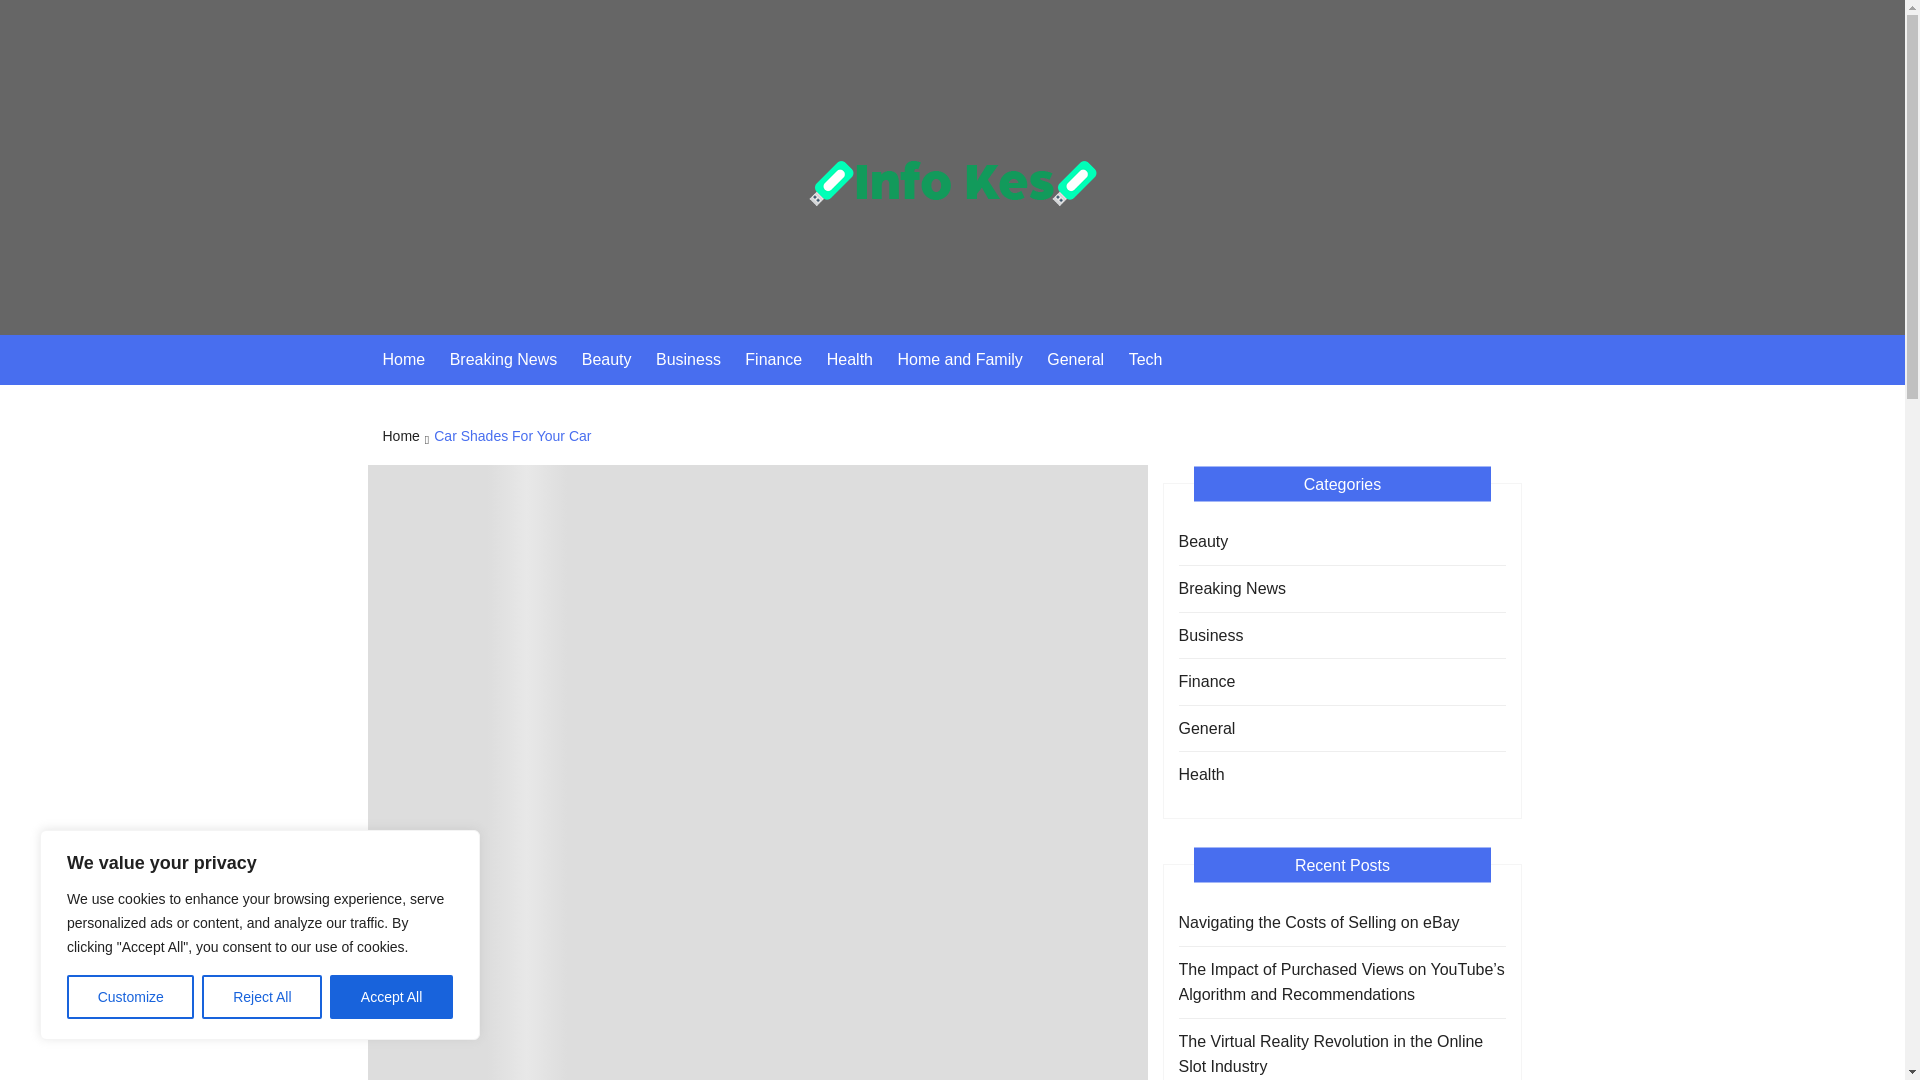 Image resolution: width=1920 pixels, height=1080 pixels. Describe the element at coordinates (1155, 359) in the screenshot. I see `Tech` at that location.